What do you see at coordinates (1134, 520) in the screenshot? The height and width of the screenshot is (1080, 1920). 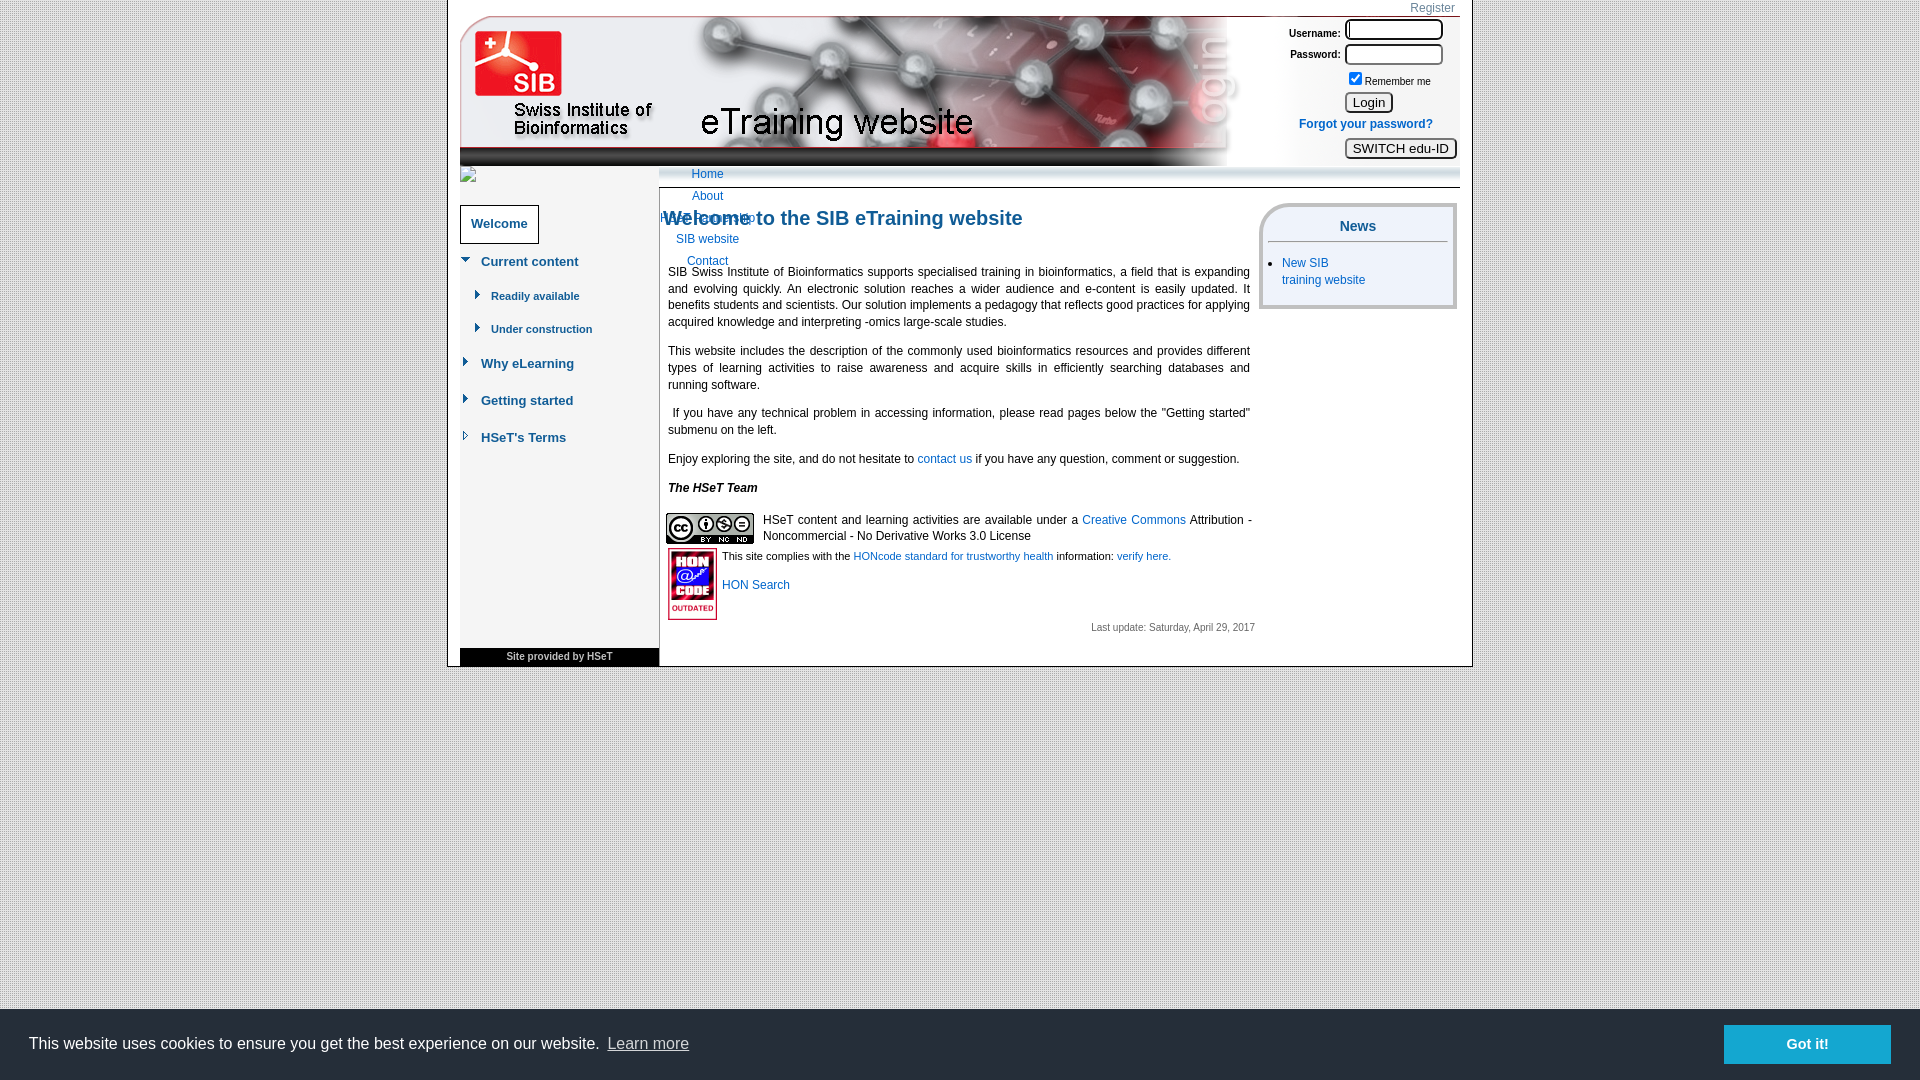 I see `Creative Commons` at bounding box center [1134, 520].